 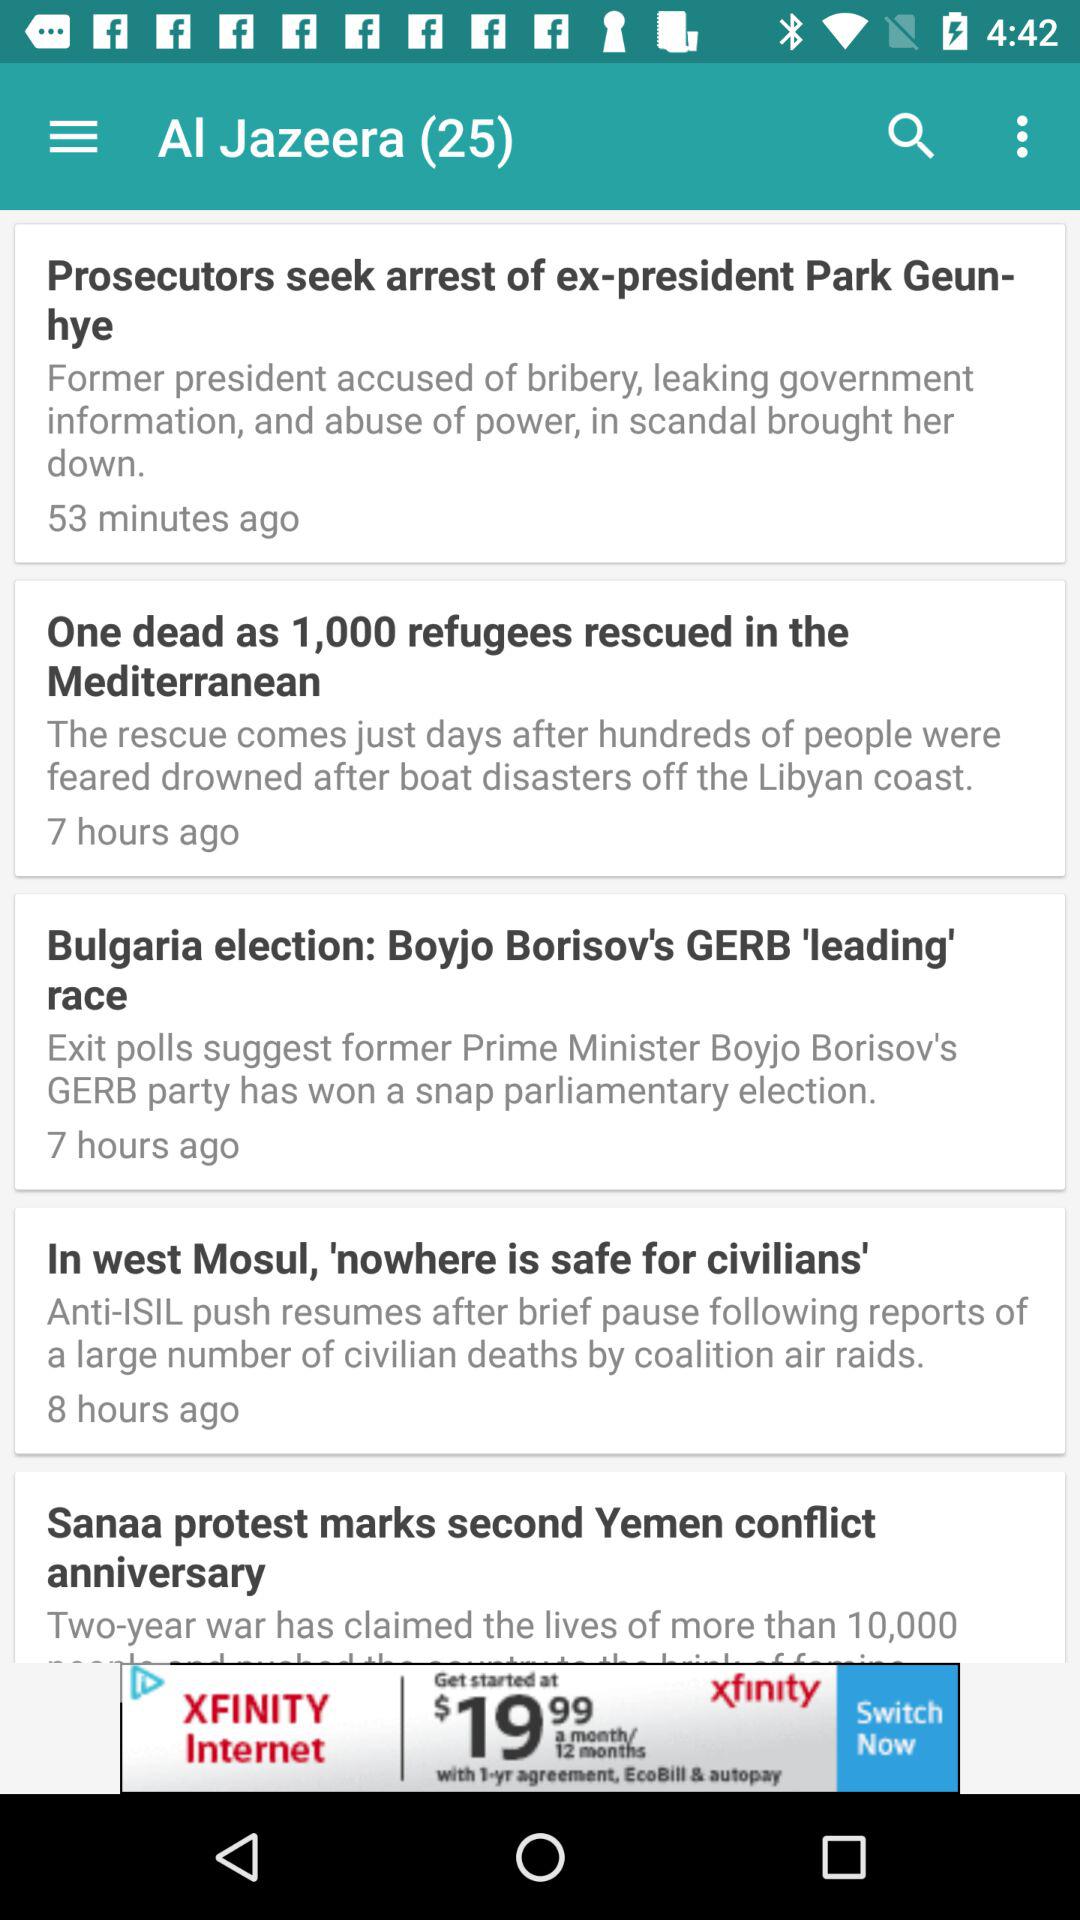 What do you see at coordinates (73, 136) in the screenshot?
I see `turn on the icon above the prosecutors seek arrest` at bounding box center [73, 136].